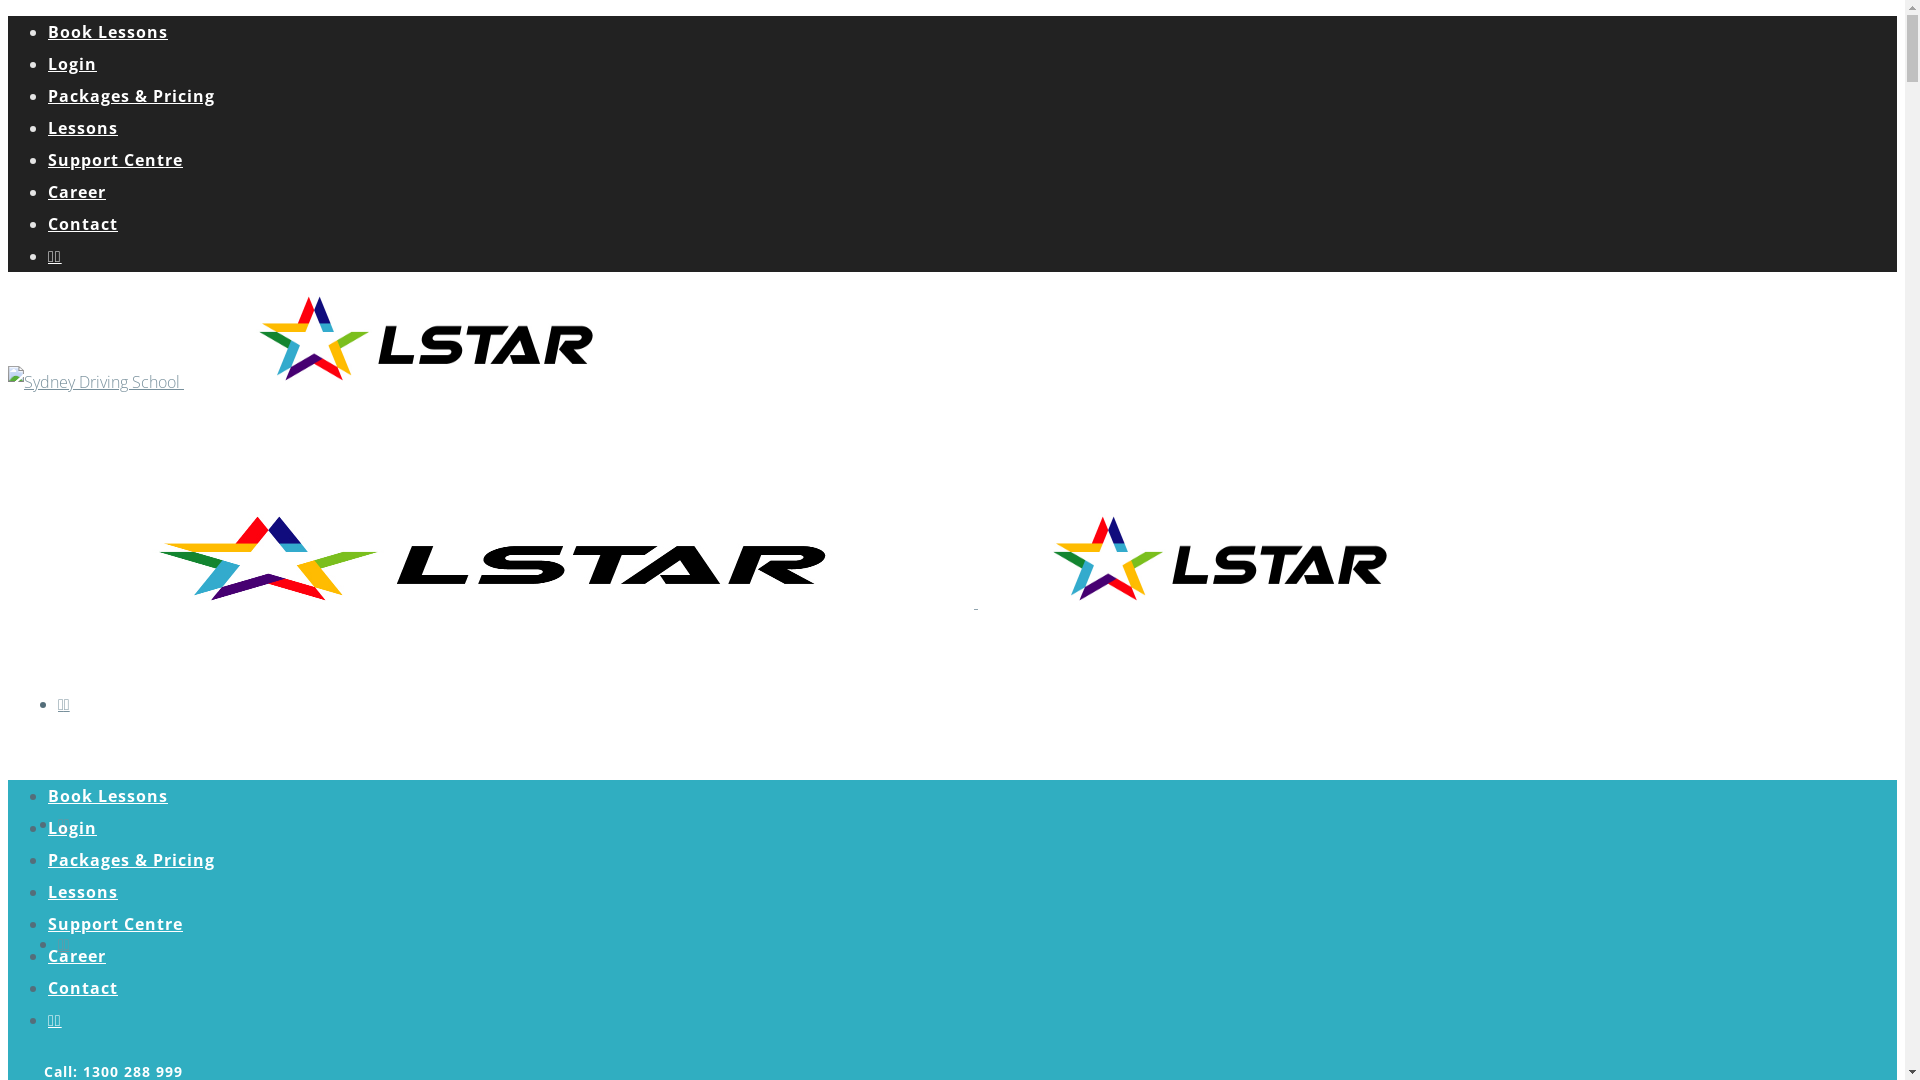 The image size is (1920, 1080). Describe the element at coordinates (72, 828) in the screenshot. I see `Login` at that location.